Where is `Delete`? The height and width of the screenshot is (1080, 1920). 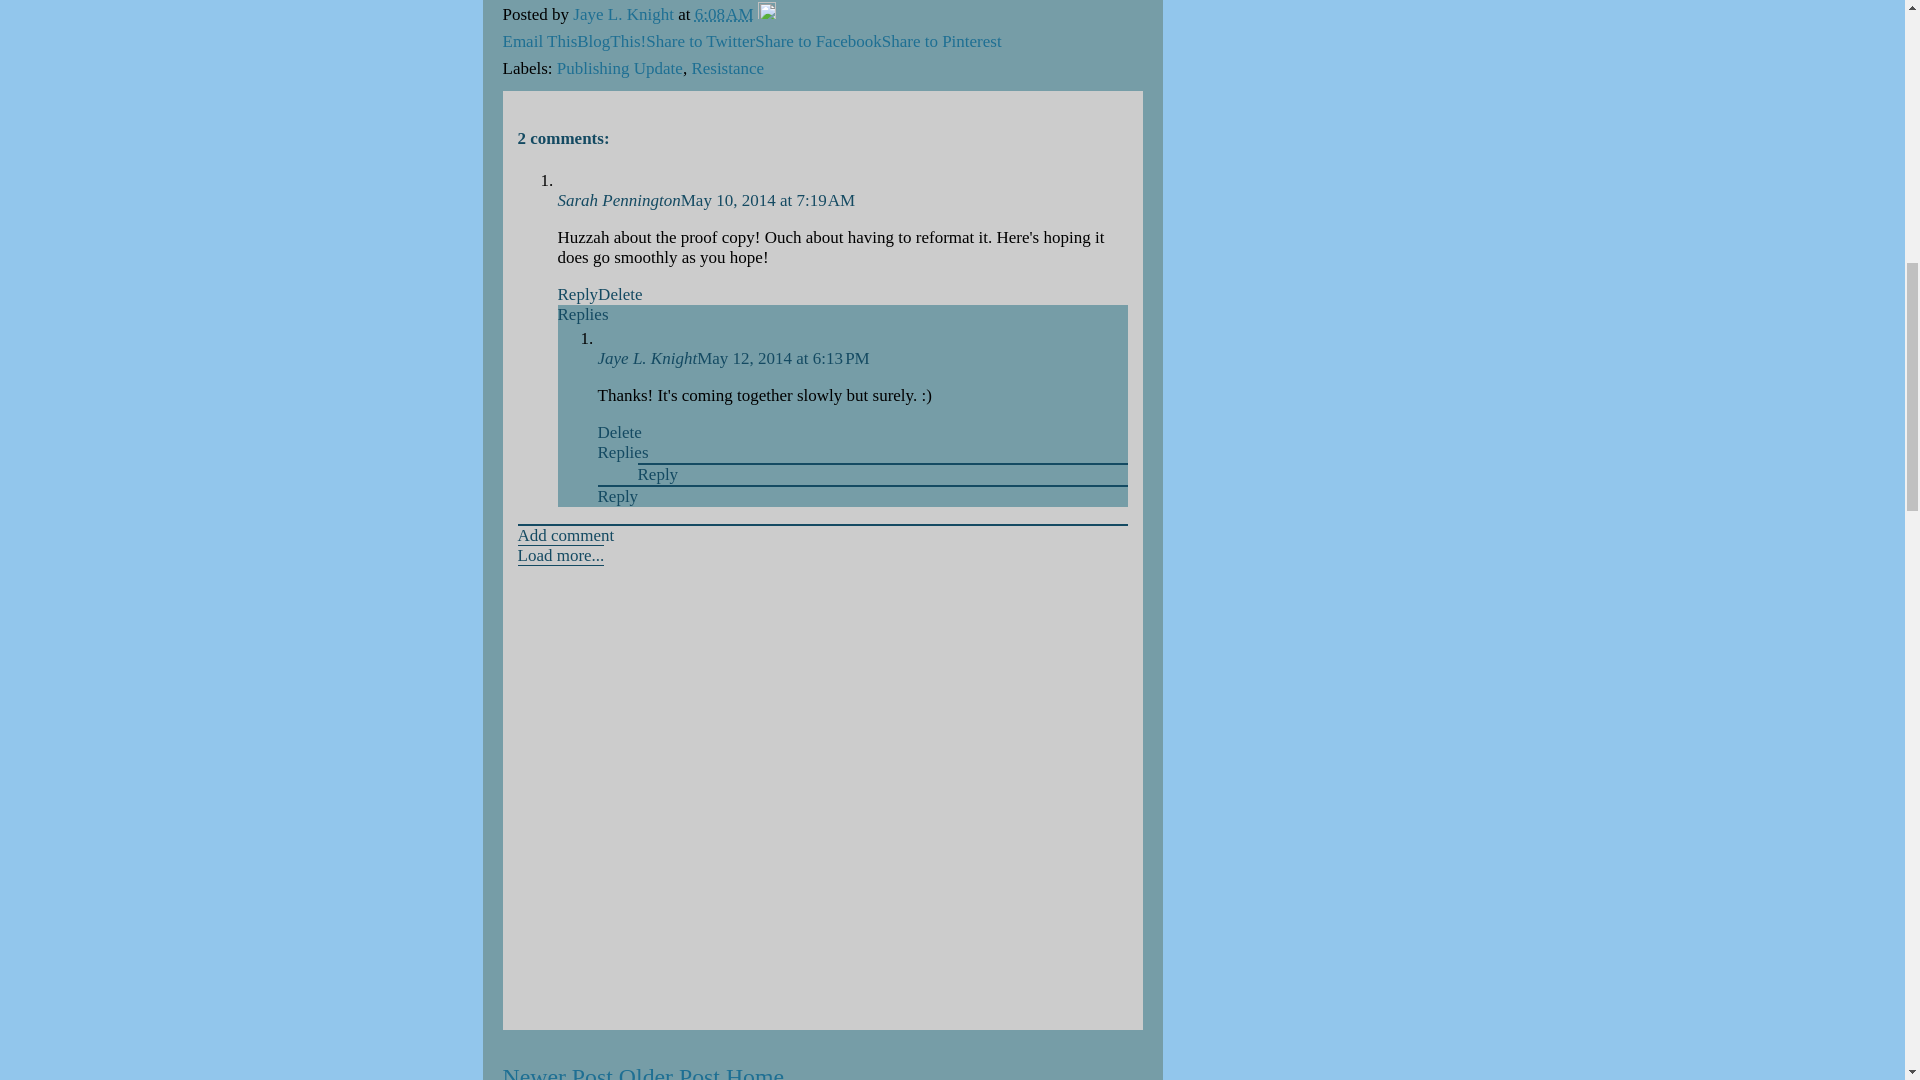
Delete is located at coordinates (619, 294).